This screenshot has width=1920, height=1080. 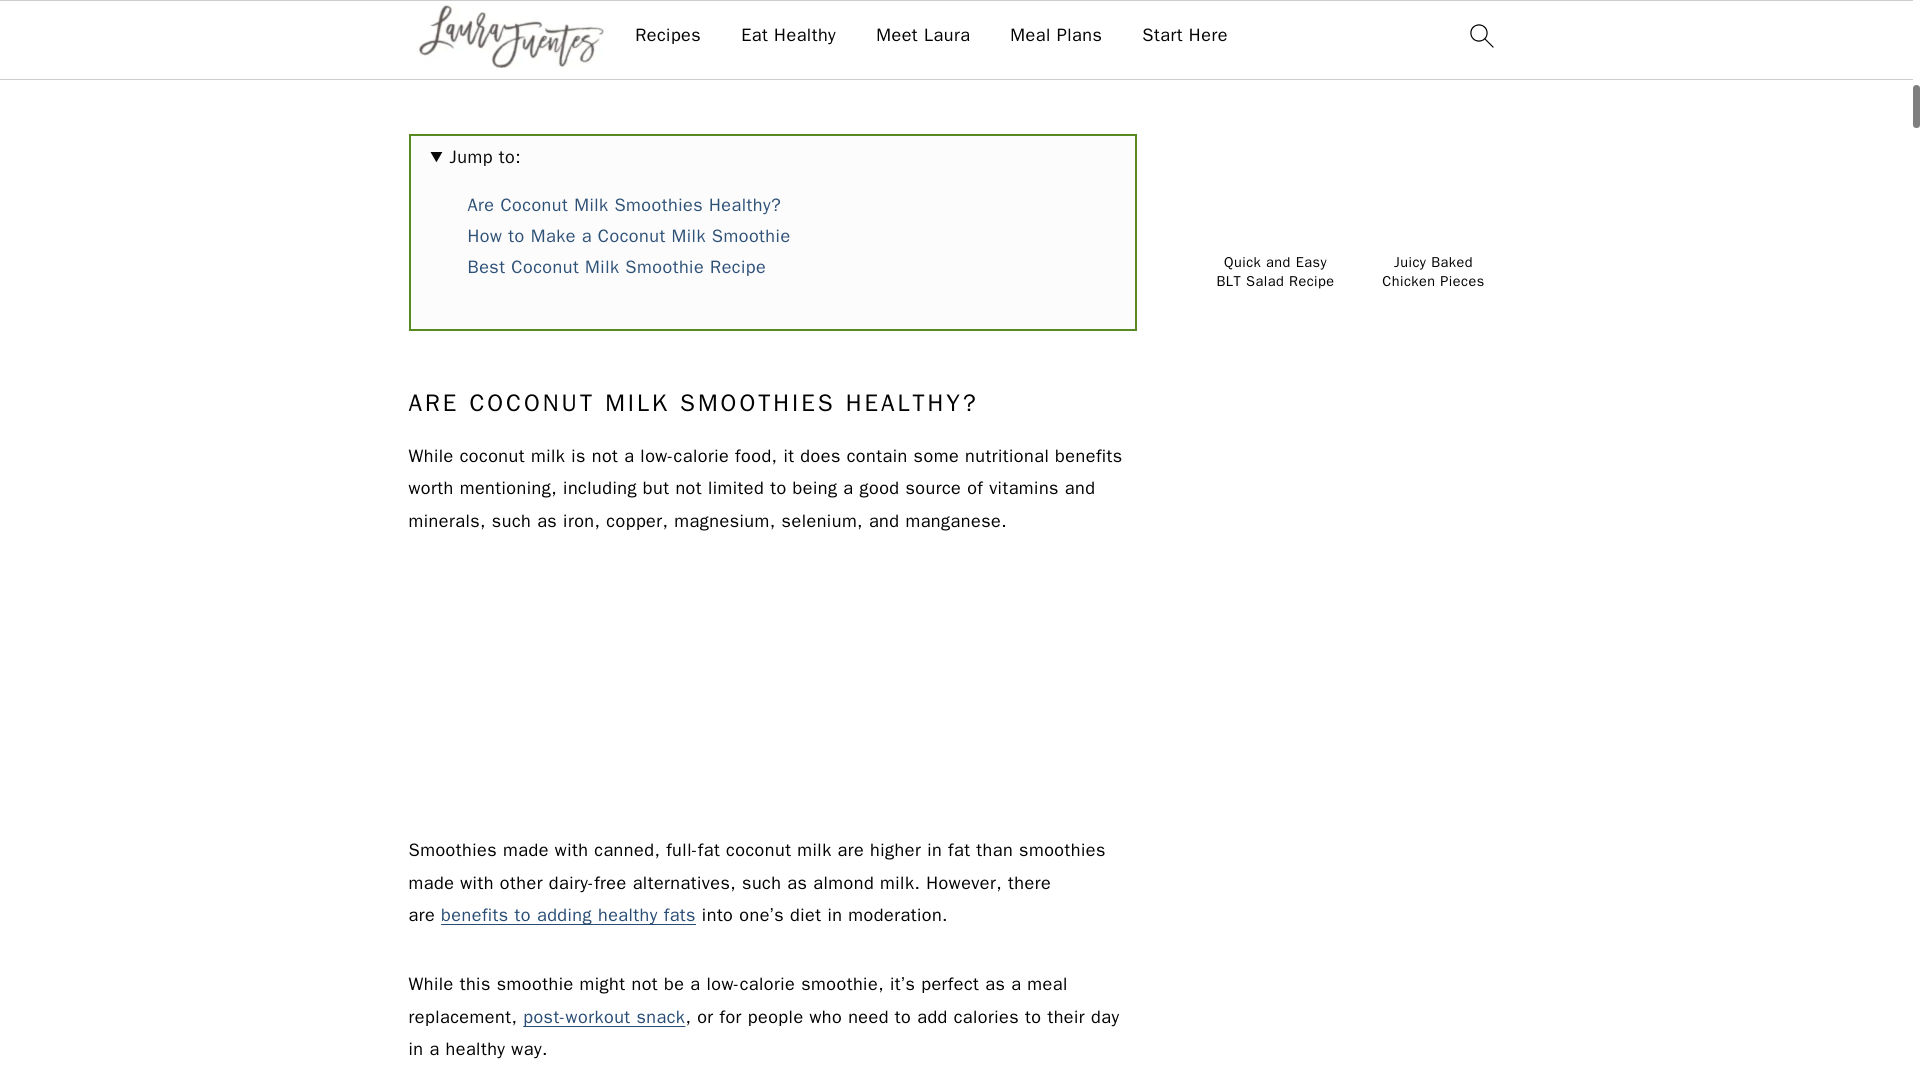 I want to click on Best Coconut Milk Smoothie Recipe, so click(x=617, y=266).